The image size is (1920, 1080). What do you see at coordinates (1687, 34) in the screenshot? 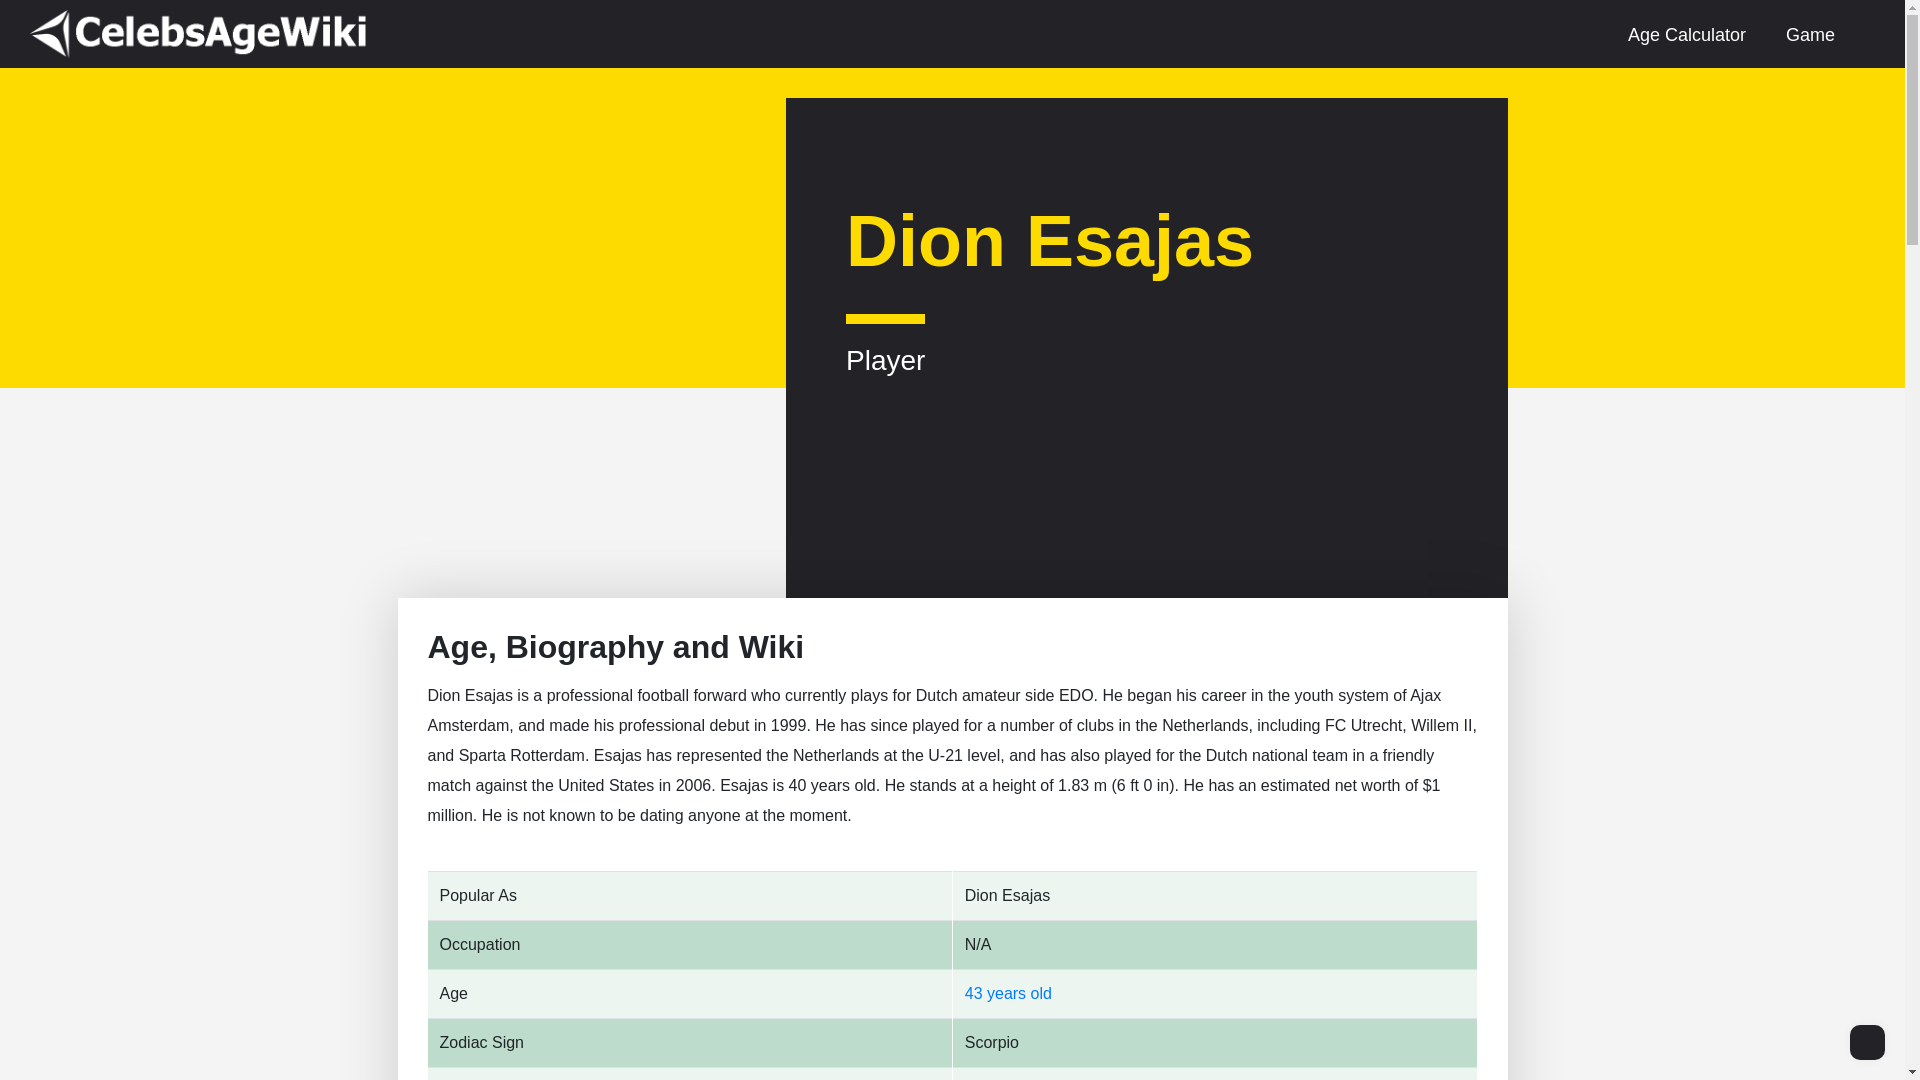
I see `Age Calculator` at bounding box center [1687, 34].